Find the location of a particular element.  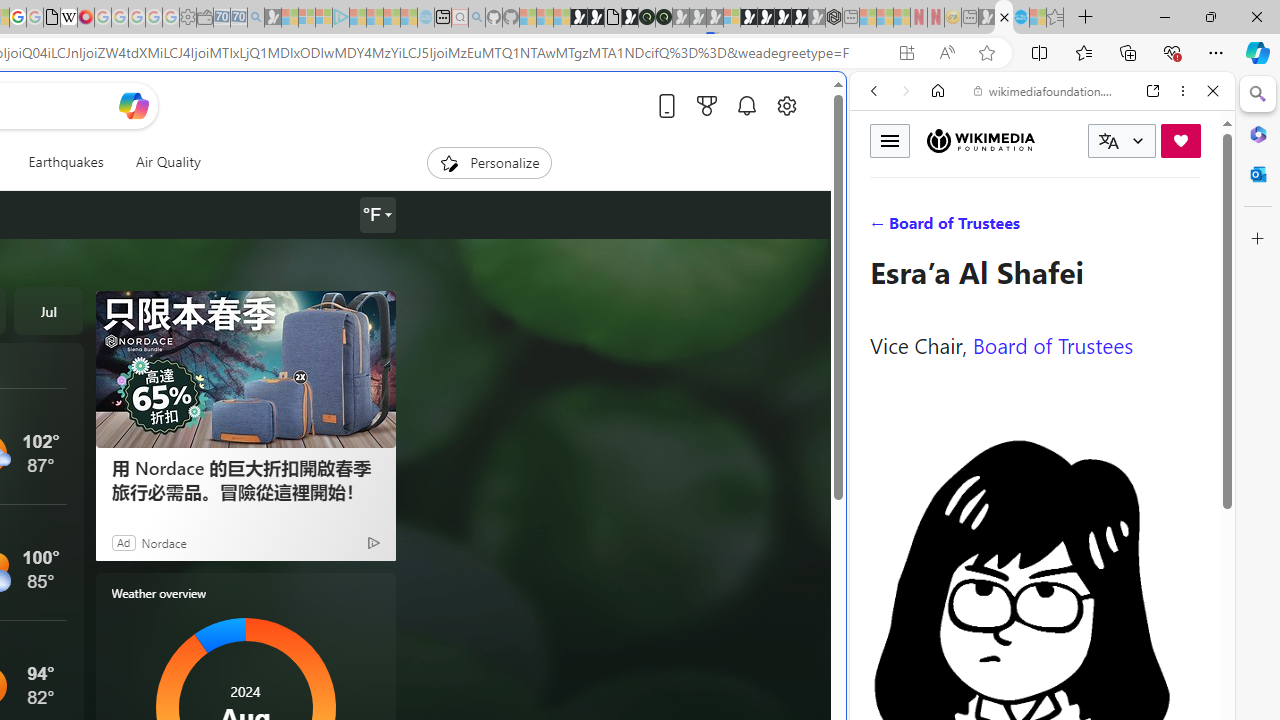

Target page - Wikipedia is located at coordinates (68, 18).